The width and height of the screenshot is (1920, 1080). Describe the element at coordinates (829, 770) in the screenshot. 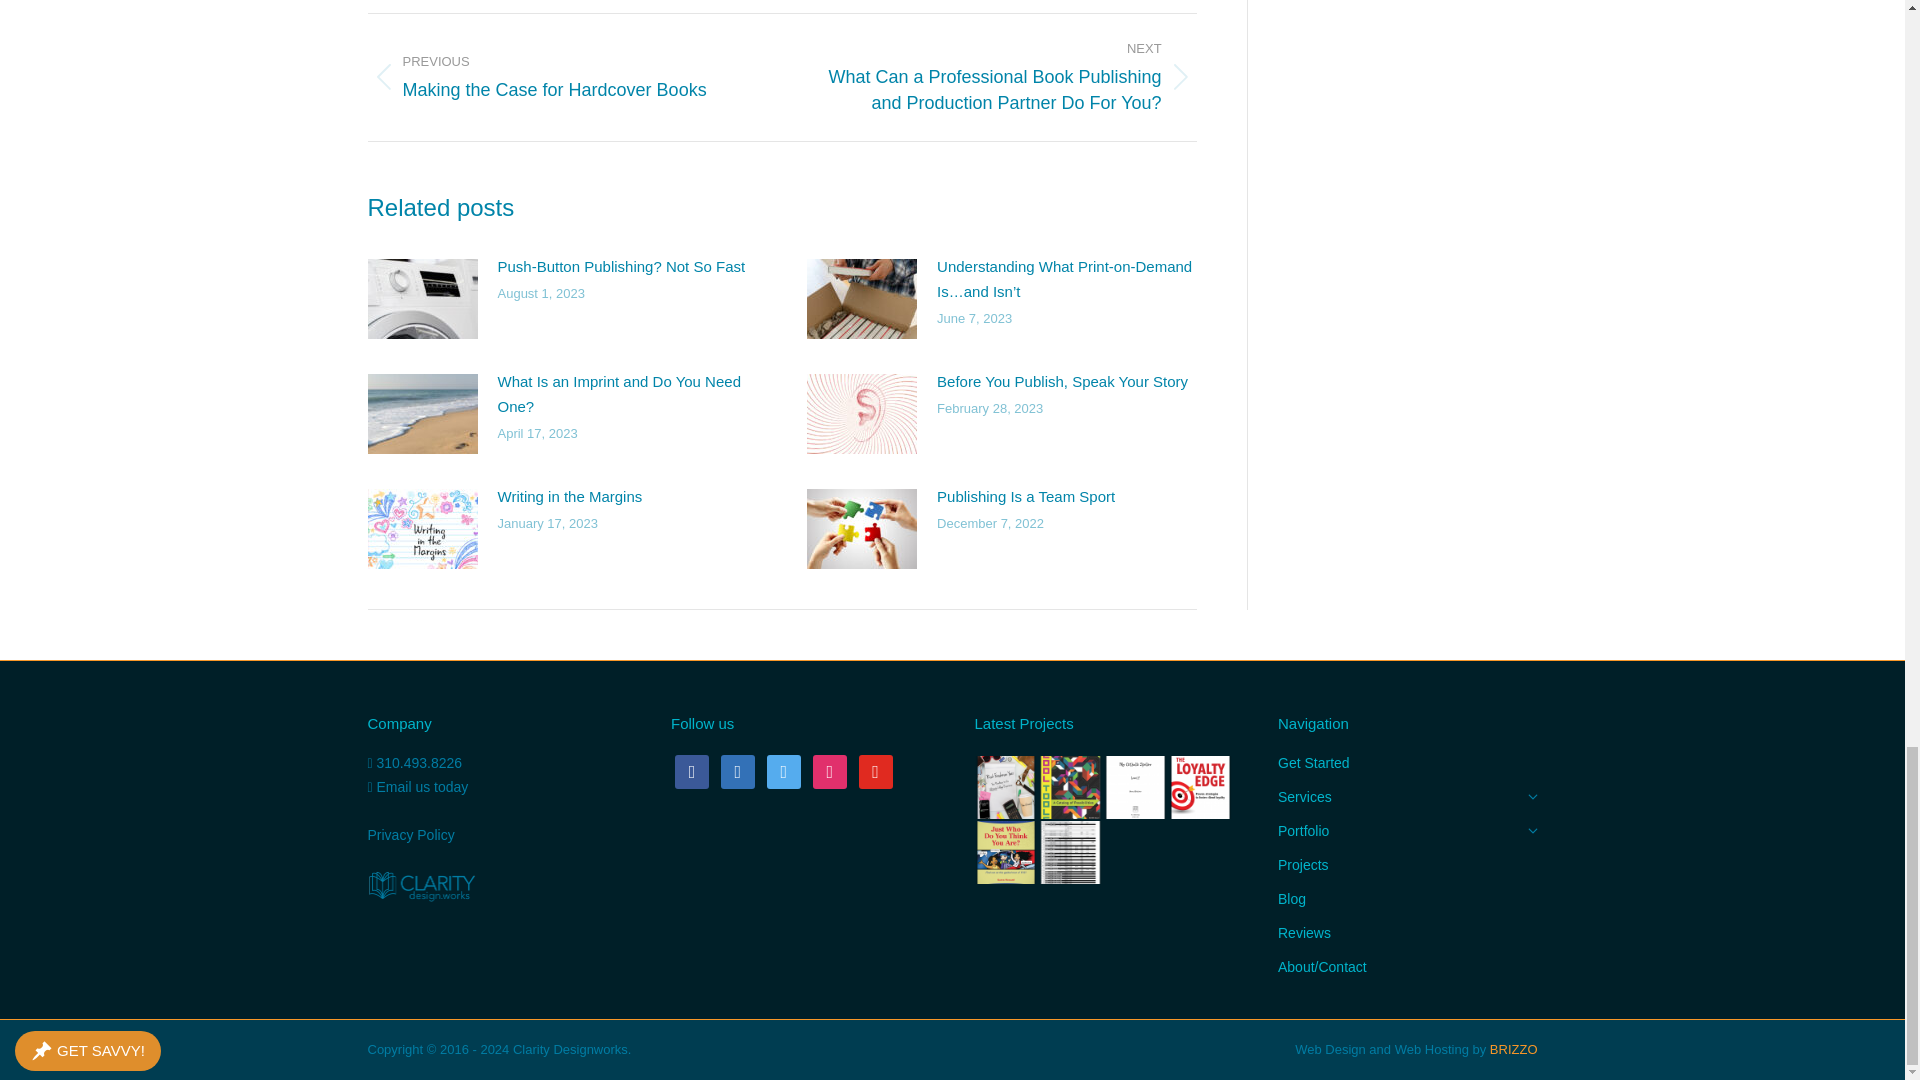

I see `Default Label` at that location.